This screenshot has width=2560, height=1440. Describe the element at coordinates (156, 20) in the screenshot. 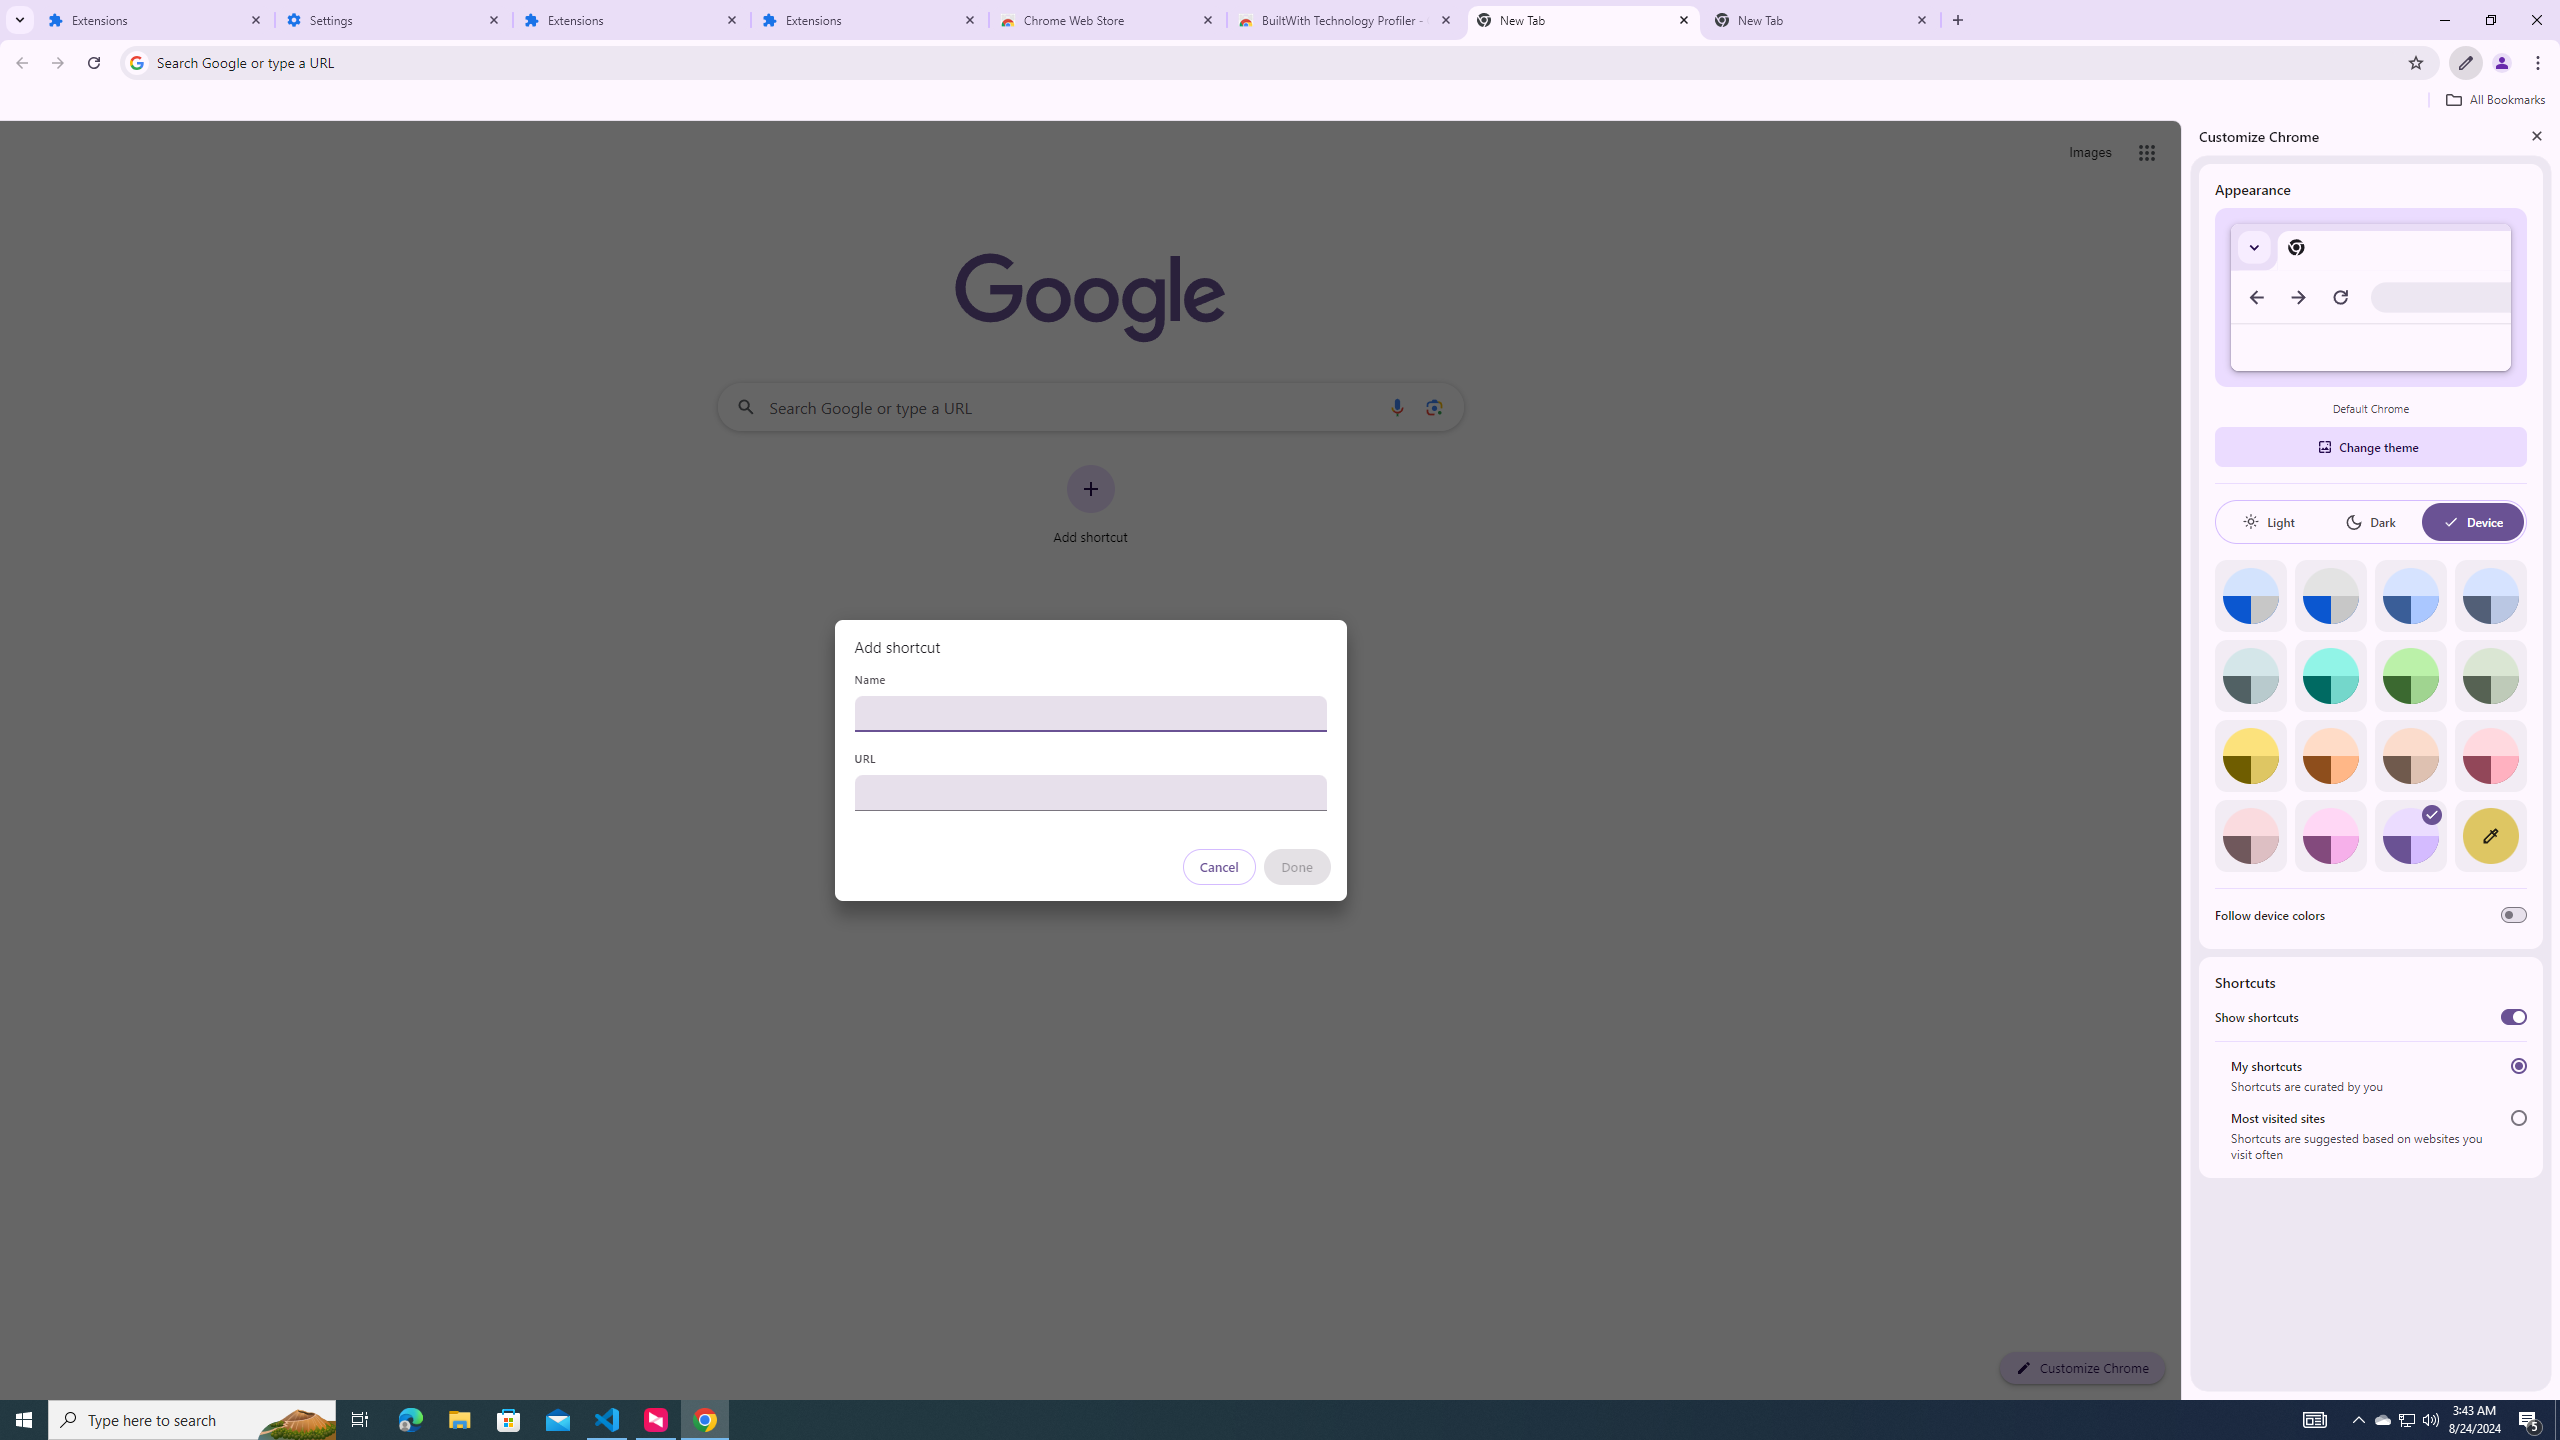

I see `Extensions` at that location.